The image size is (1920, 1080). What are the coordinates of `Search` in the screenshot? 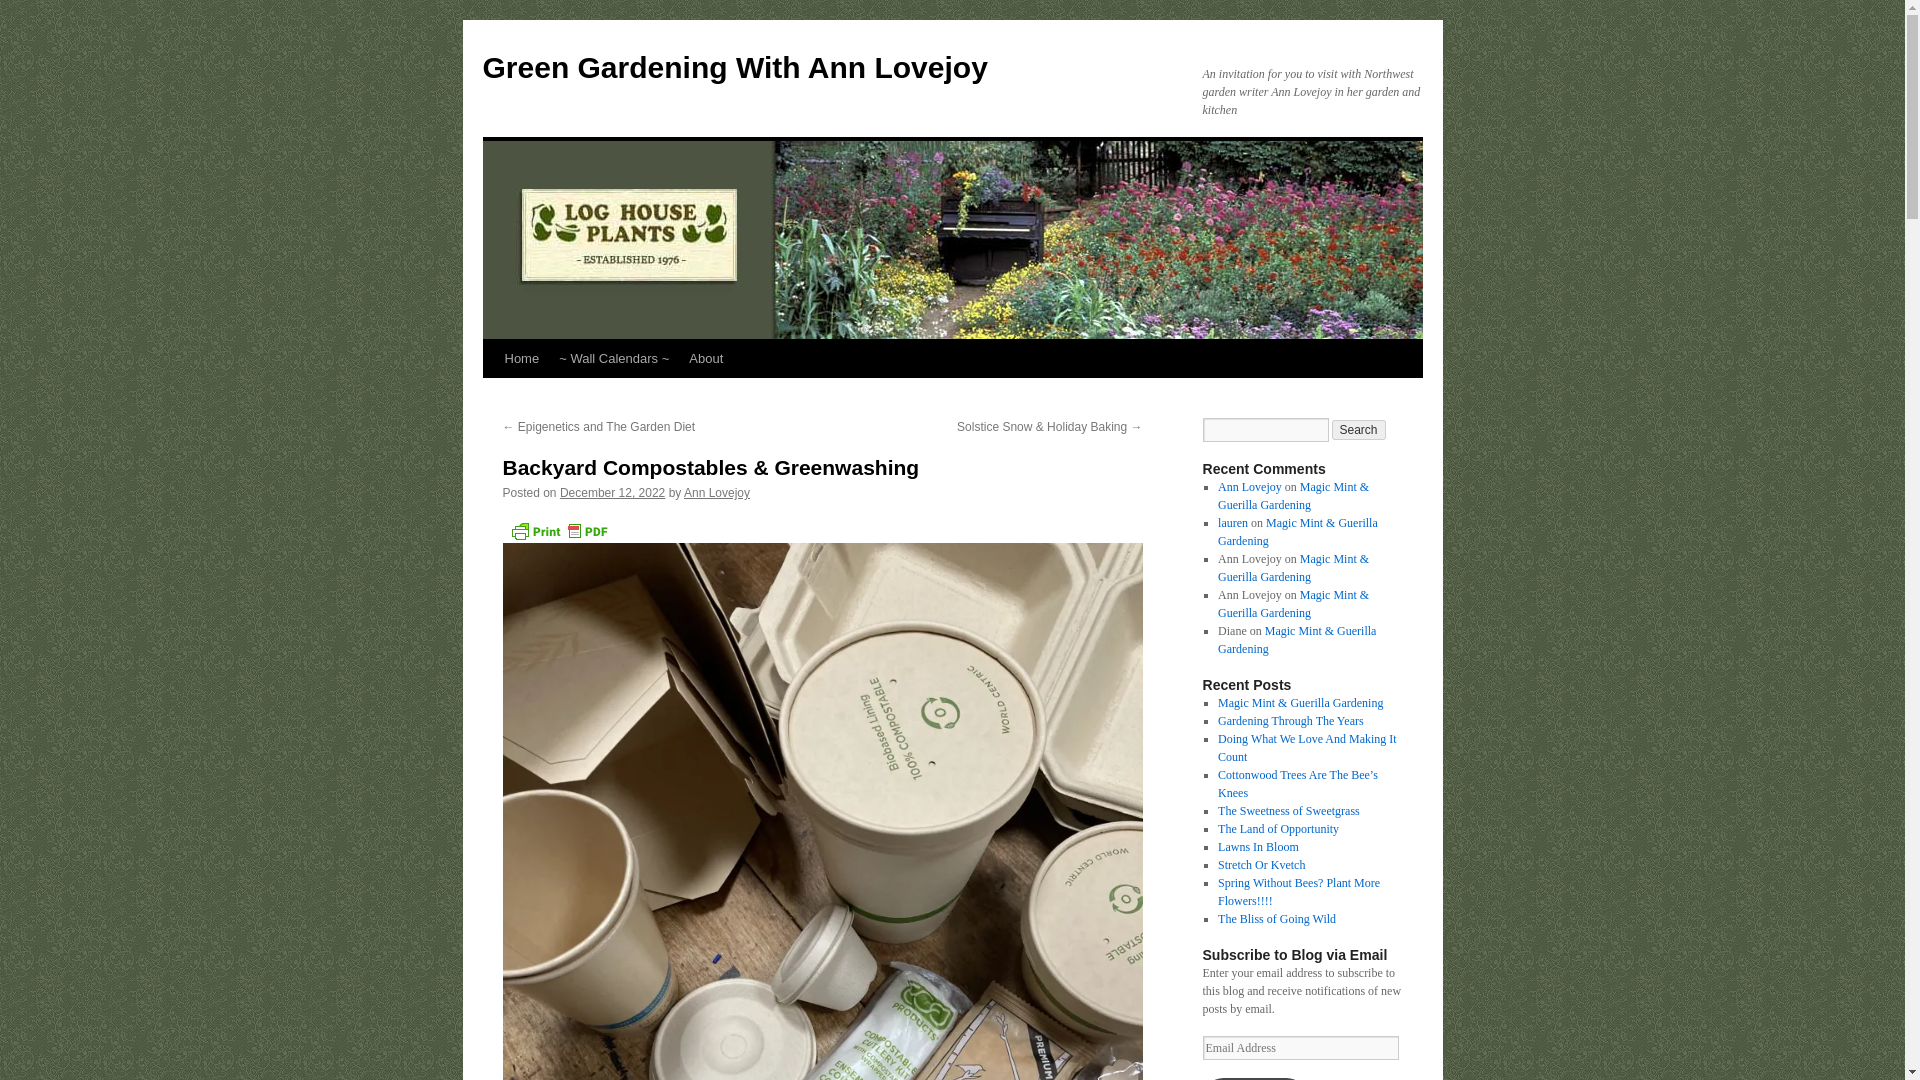 It's located at (1359, 430).